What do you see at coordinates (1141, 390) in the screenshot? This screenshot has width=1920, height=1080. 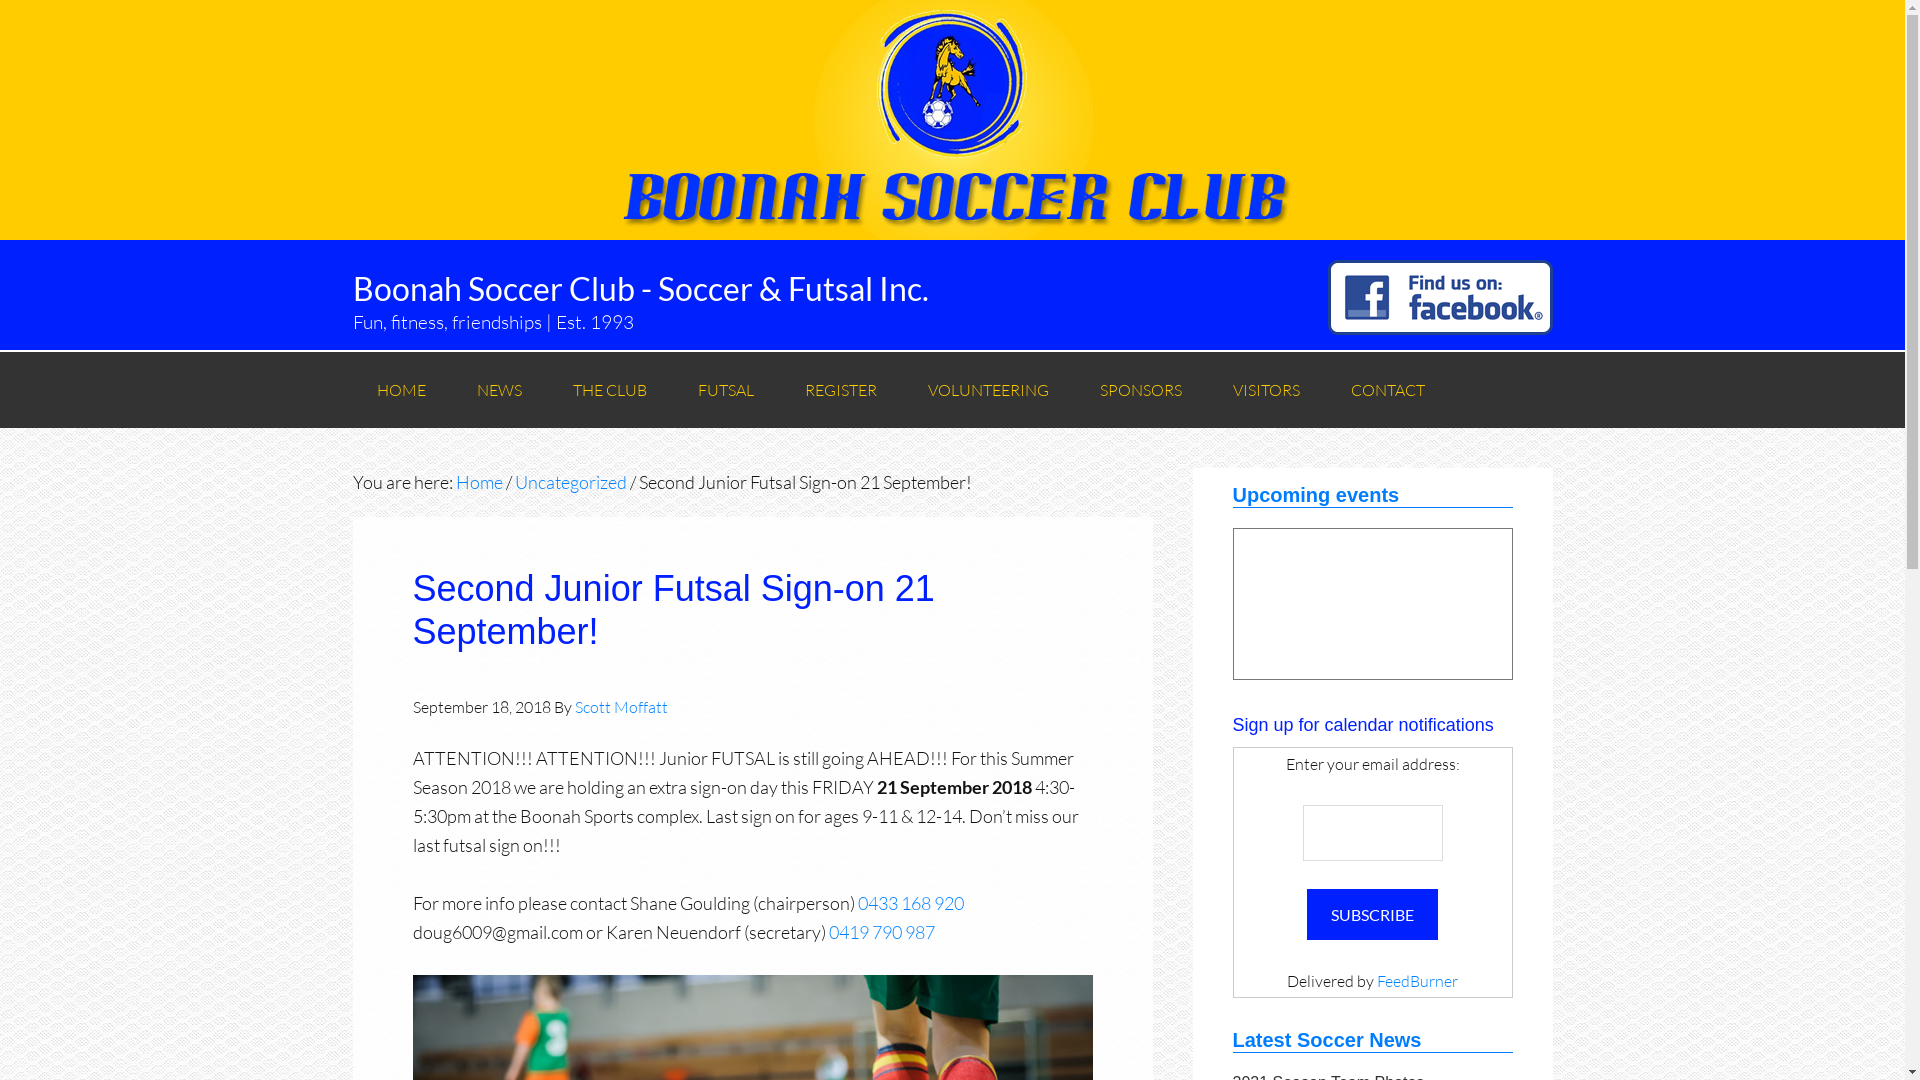 I see `SPONSORS` at bounding box center [1141, 390].